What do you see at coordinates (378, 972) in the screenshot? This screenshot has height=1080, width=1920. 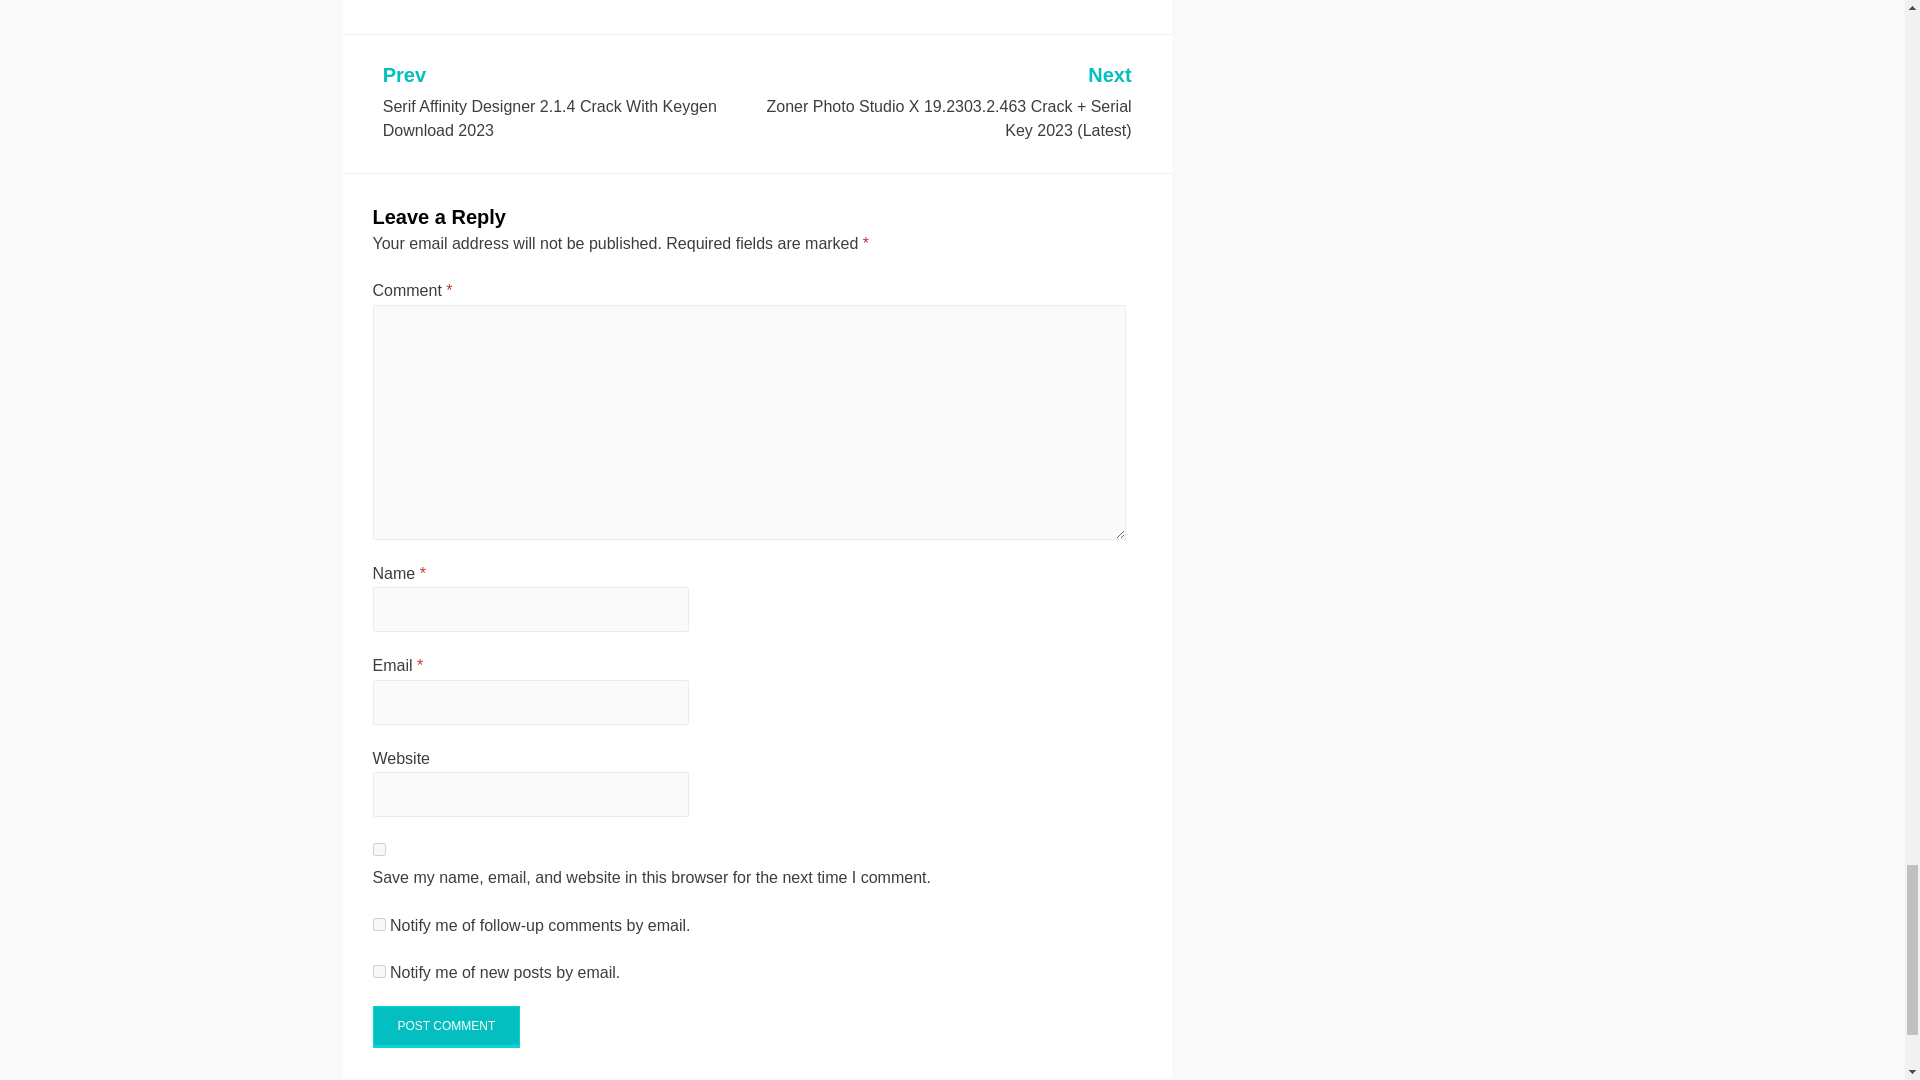 I see `subscribe` at bounding box center [378, 972].